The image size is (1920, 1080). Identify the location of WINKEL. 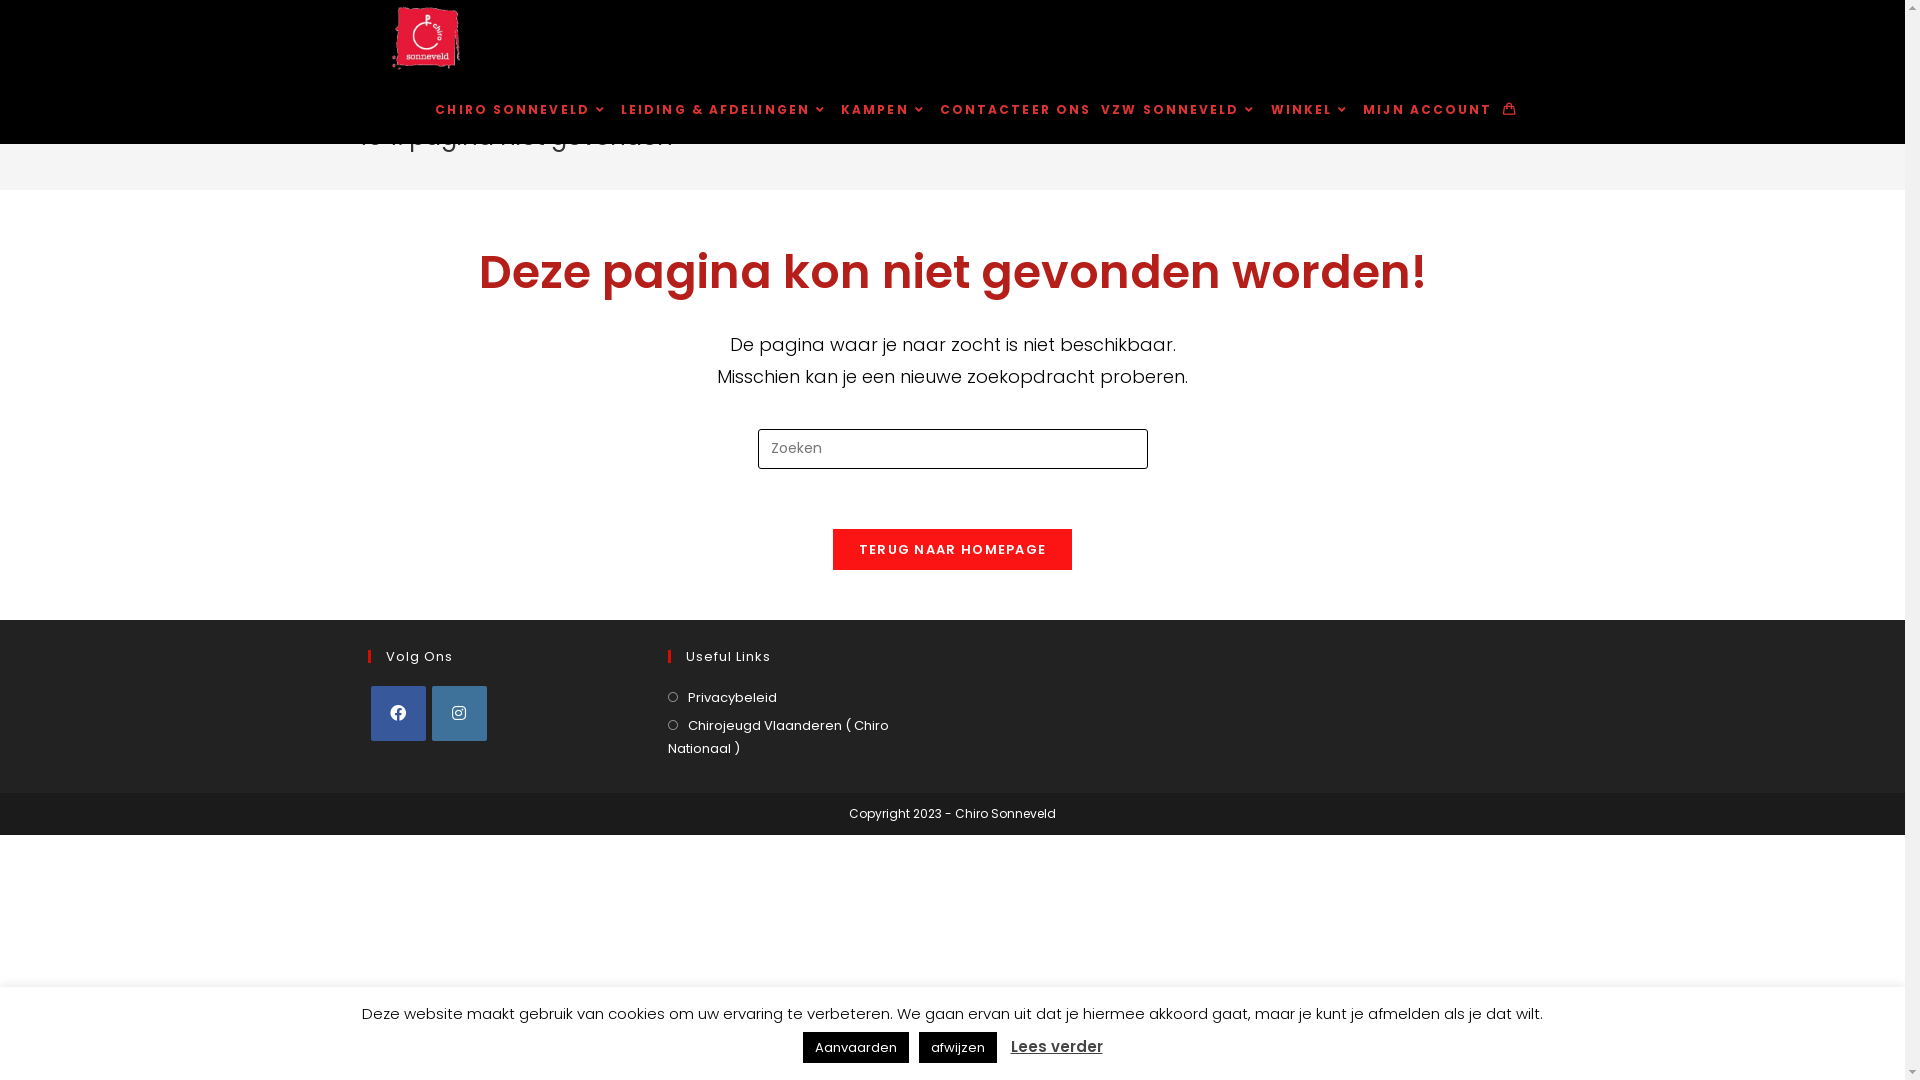
(1312, 110).